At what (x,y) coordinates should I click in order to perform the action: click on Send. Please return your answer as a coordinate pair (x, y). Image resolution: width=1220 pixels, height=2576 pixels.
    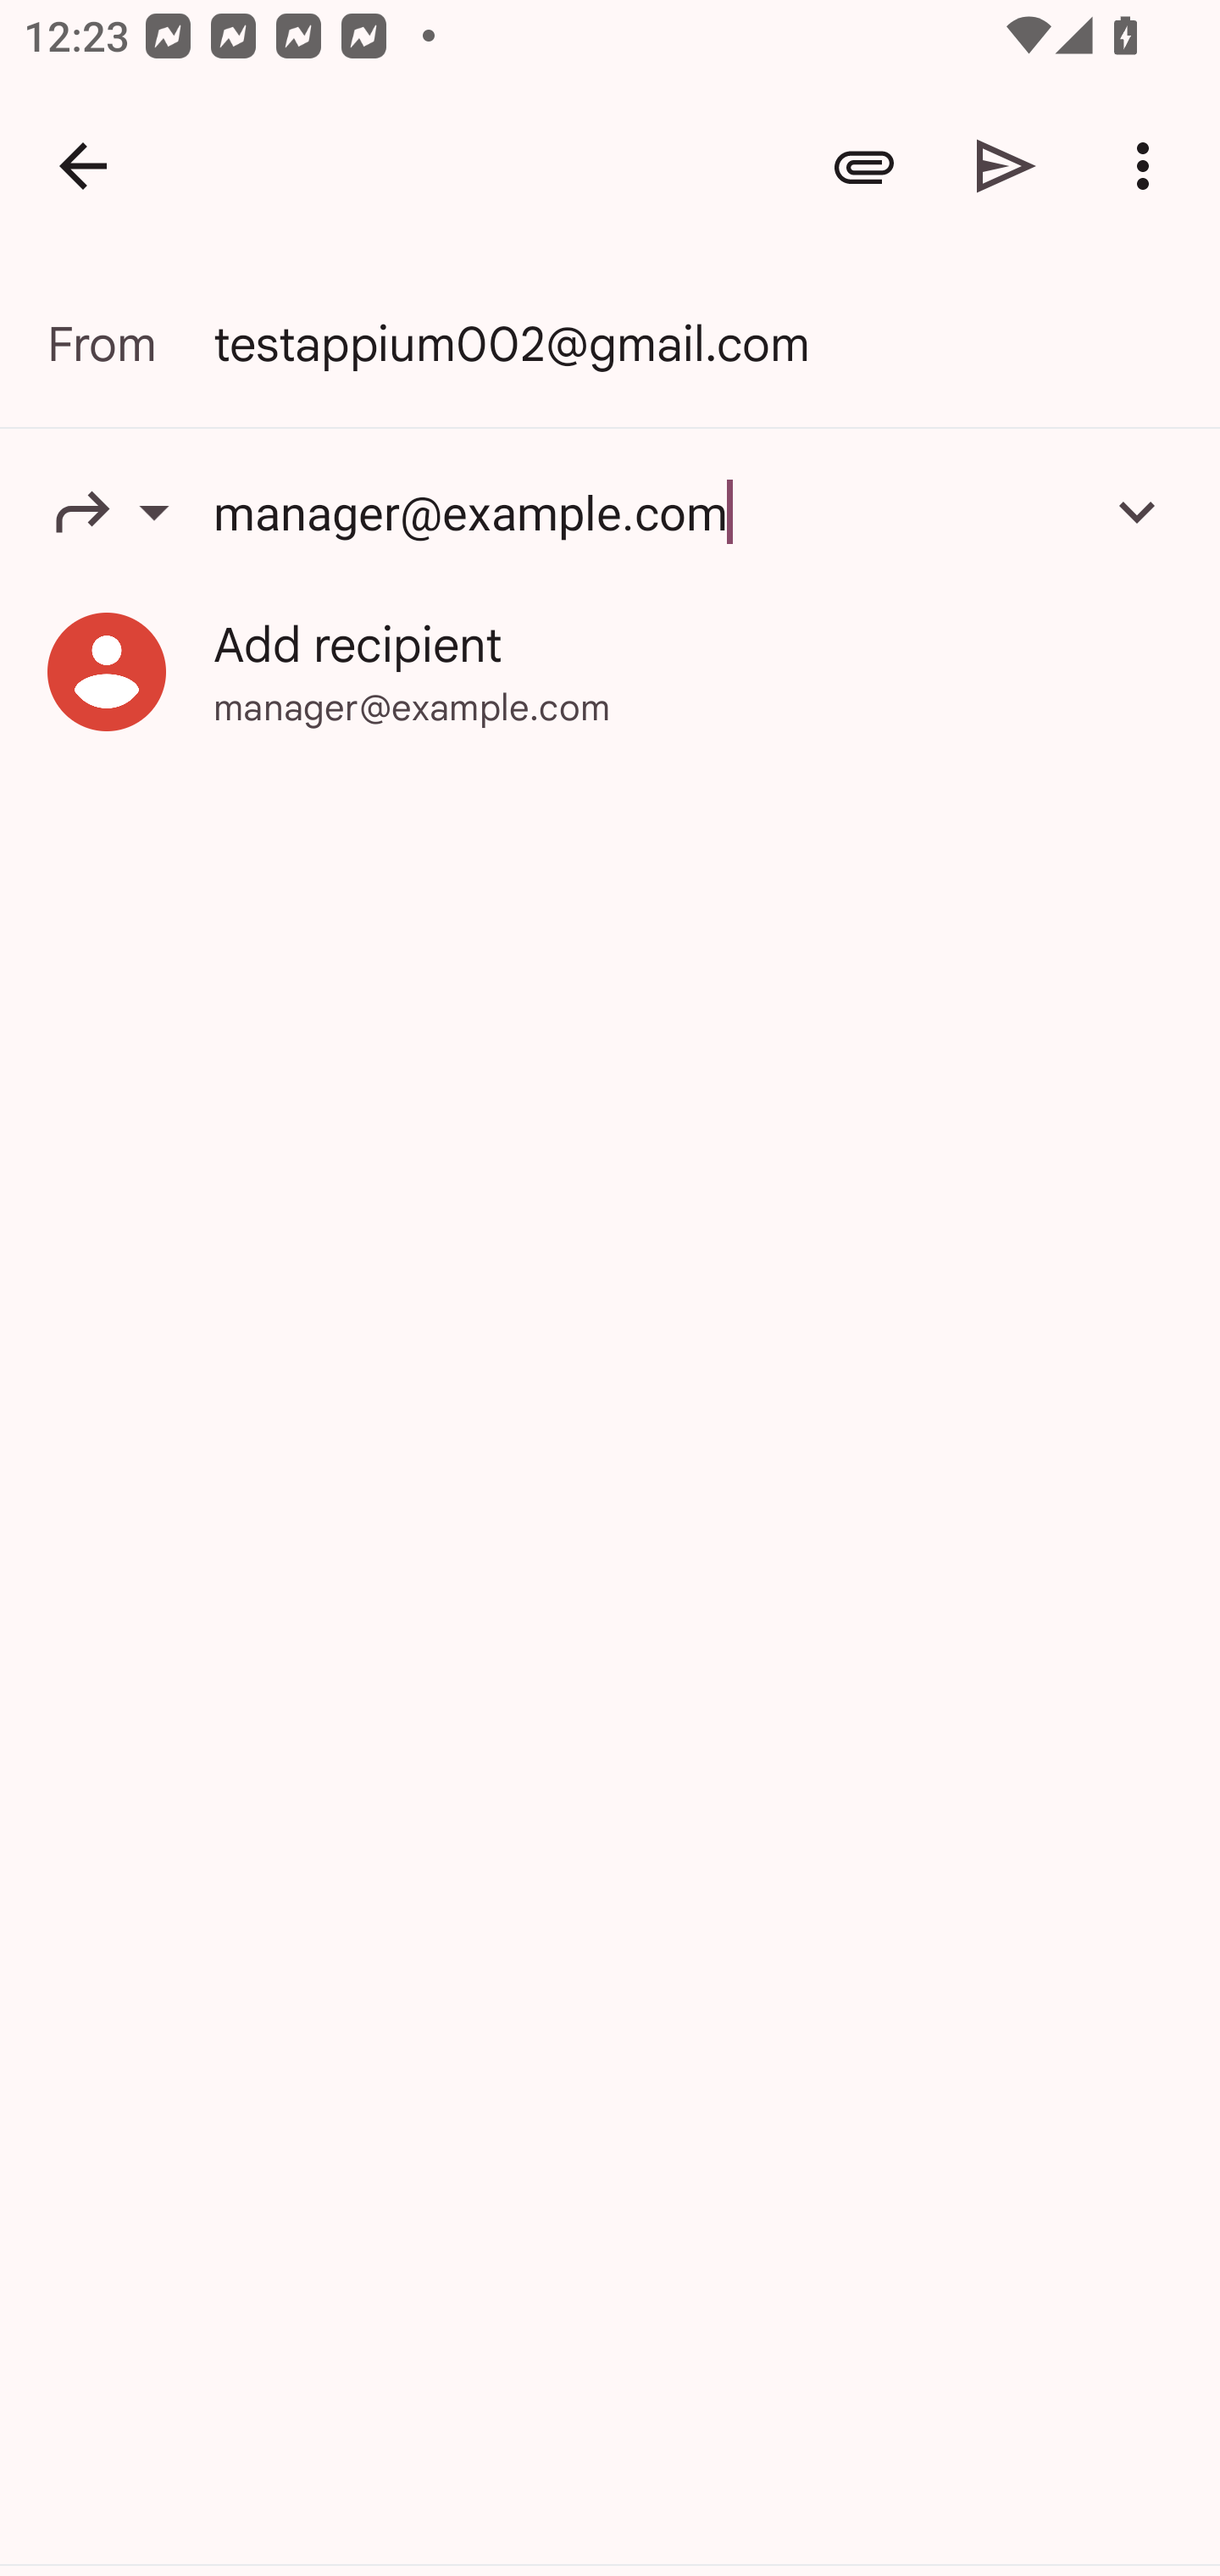
    Looking at the image, I should click on (1006, 166).